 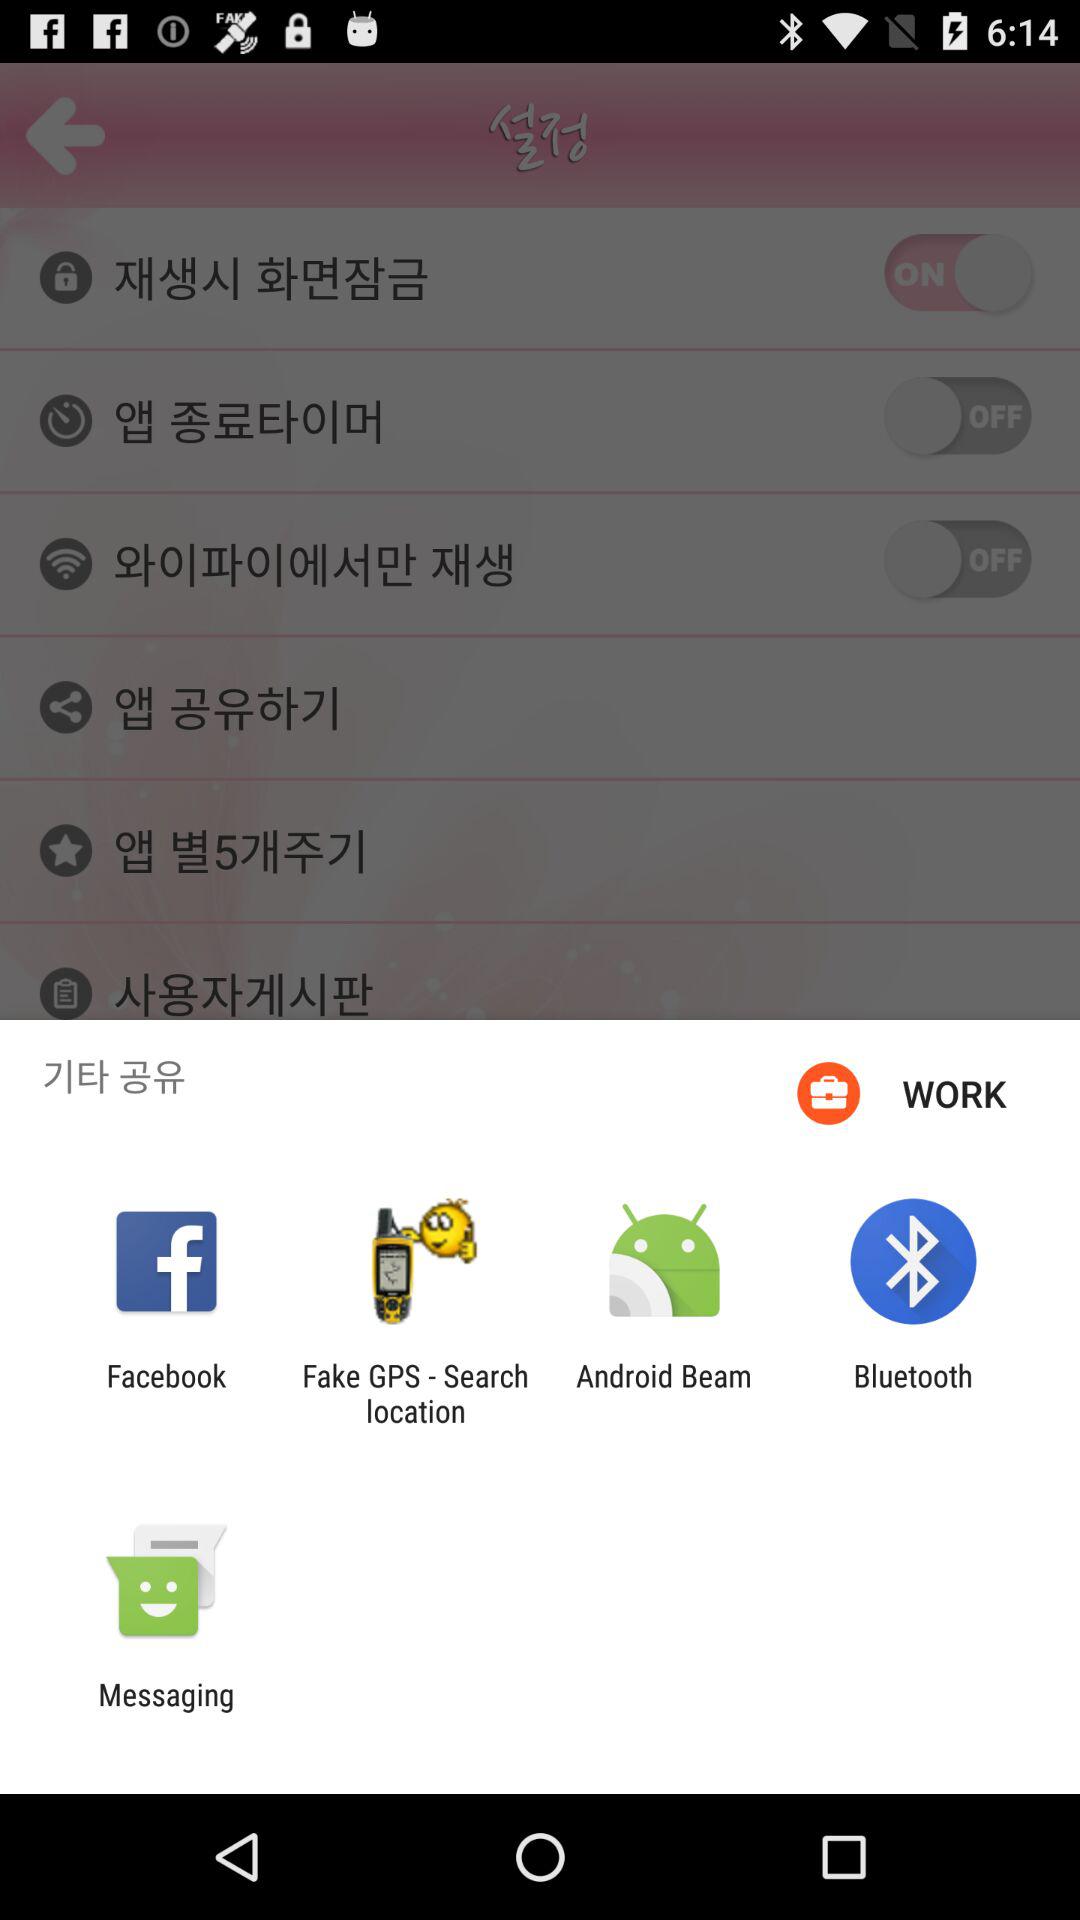 I want to click on press item at the bottom right corner, so click(x=912, y=1393).